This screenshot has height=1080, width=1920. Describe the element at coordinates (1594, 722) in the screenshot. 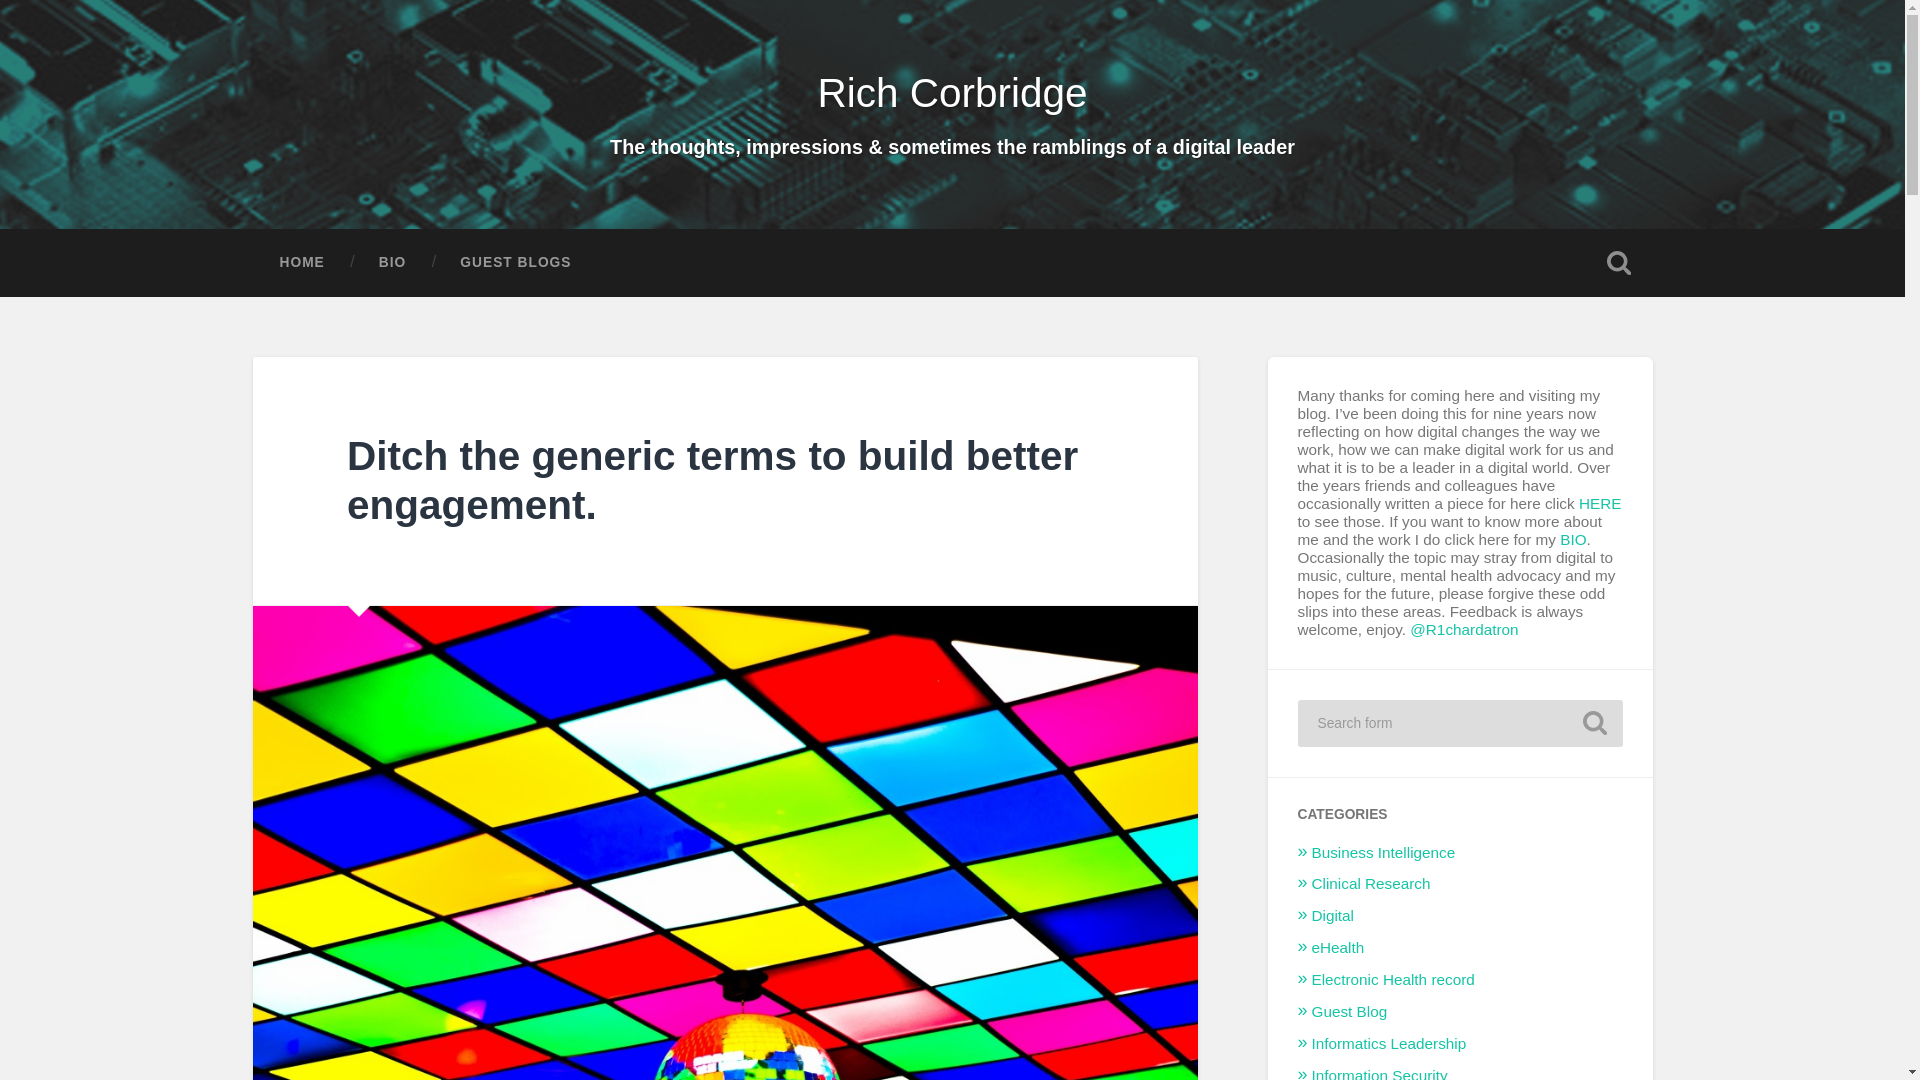

I see `Search` at that location.